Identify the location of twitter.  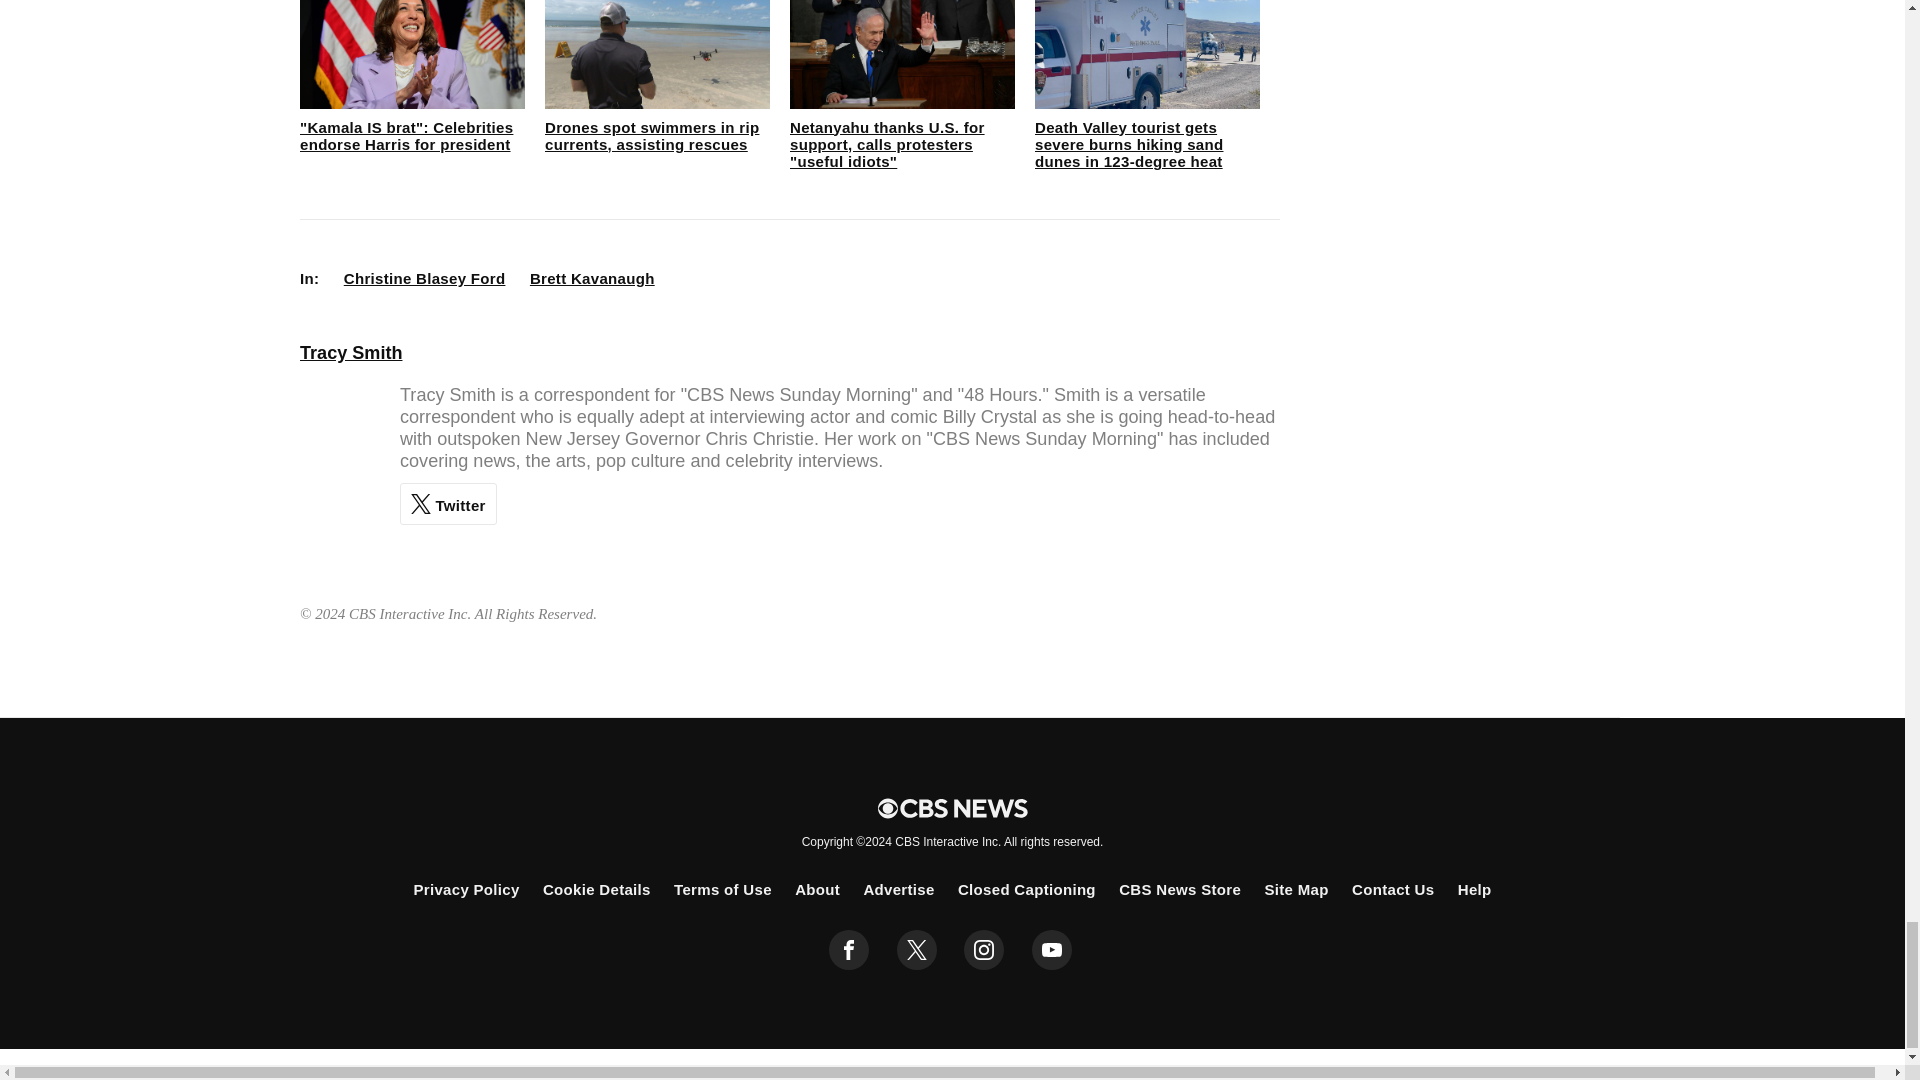
(916, 949).